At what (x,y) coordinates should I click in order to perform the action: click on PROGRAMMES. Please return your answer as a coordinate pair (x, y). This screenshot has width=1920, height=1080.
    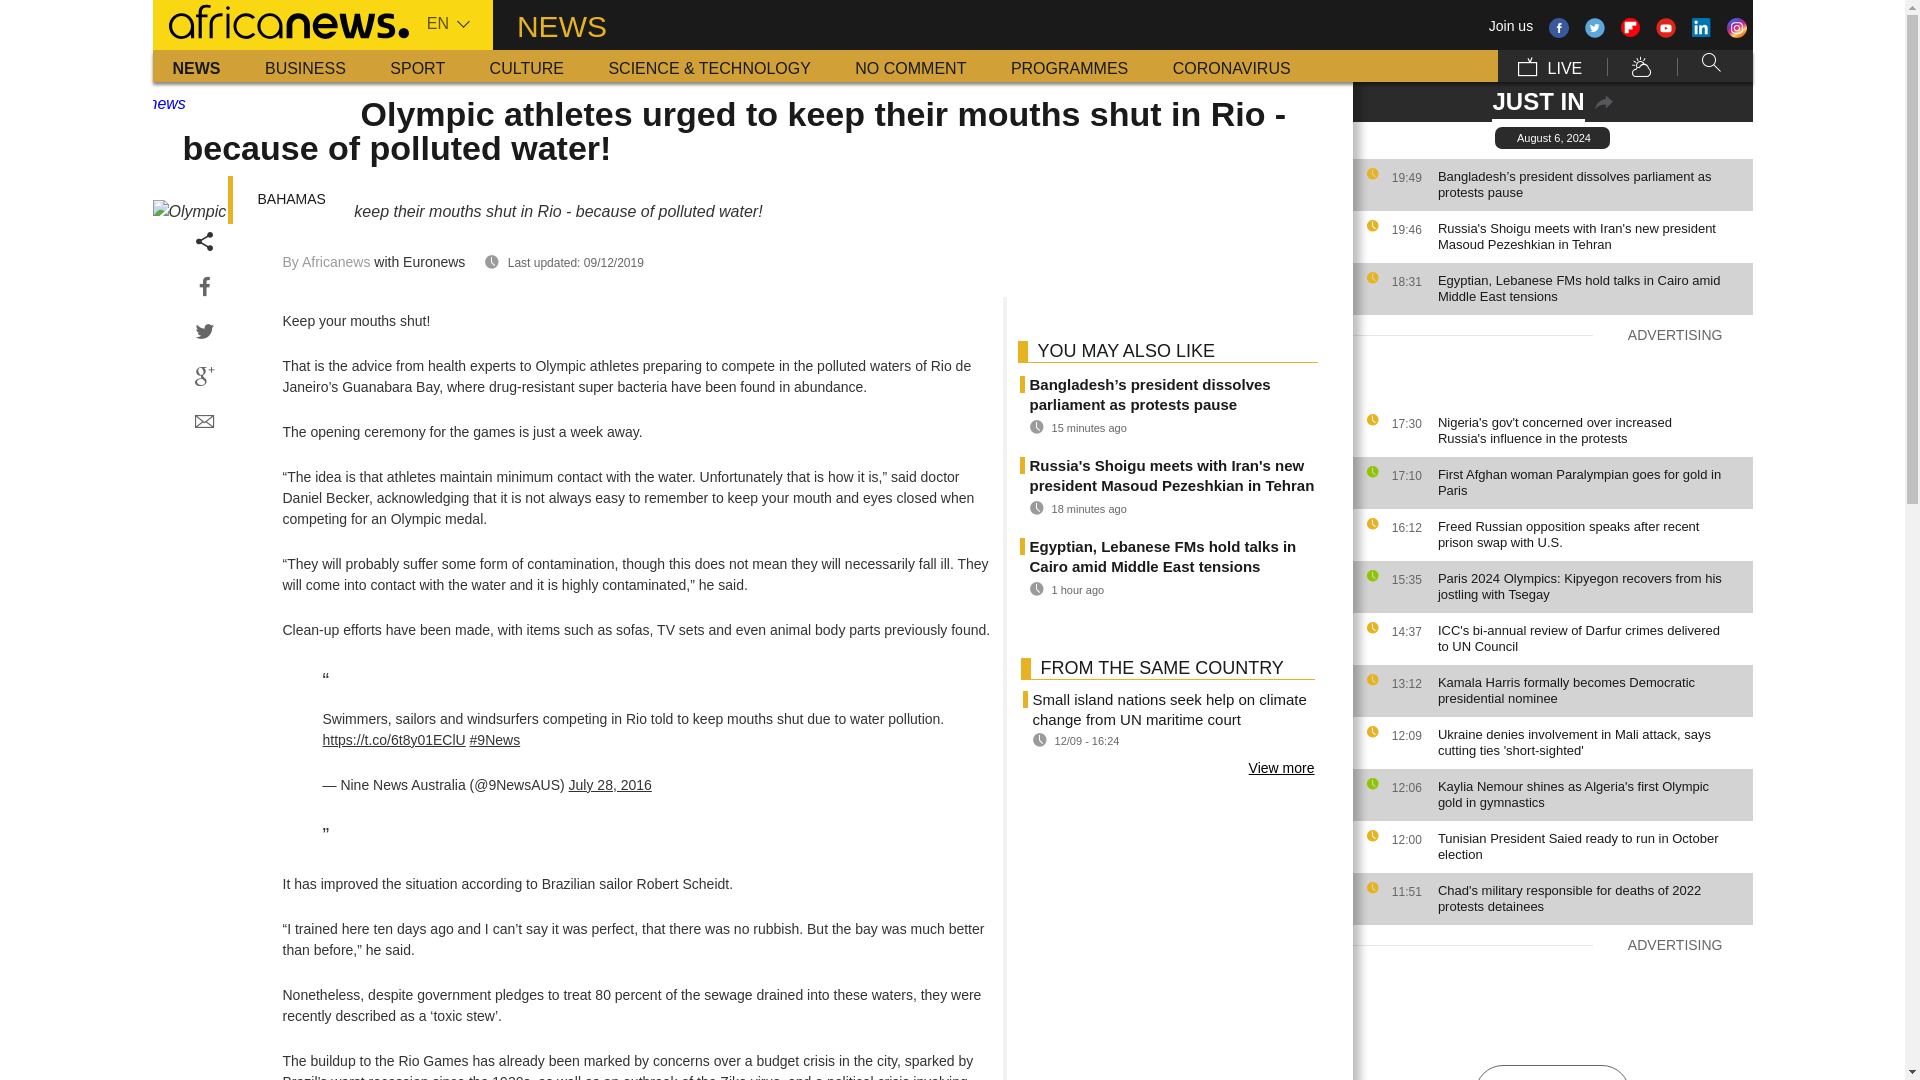
    Looking at the image, I should click on (1069, 66).